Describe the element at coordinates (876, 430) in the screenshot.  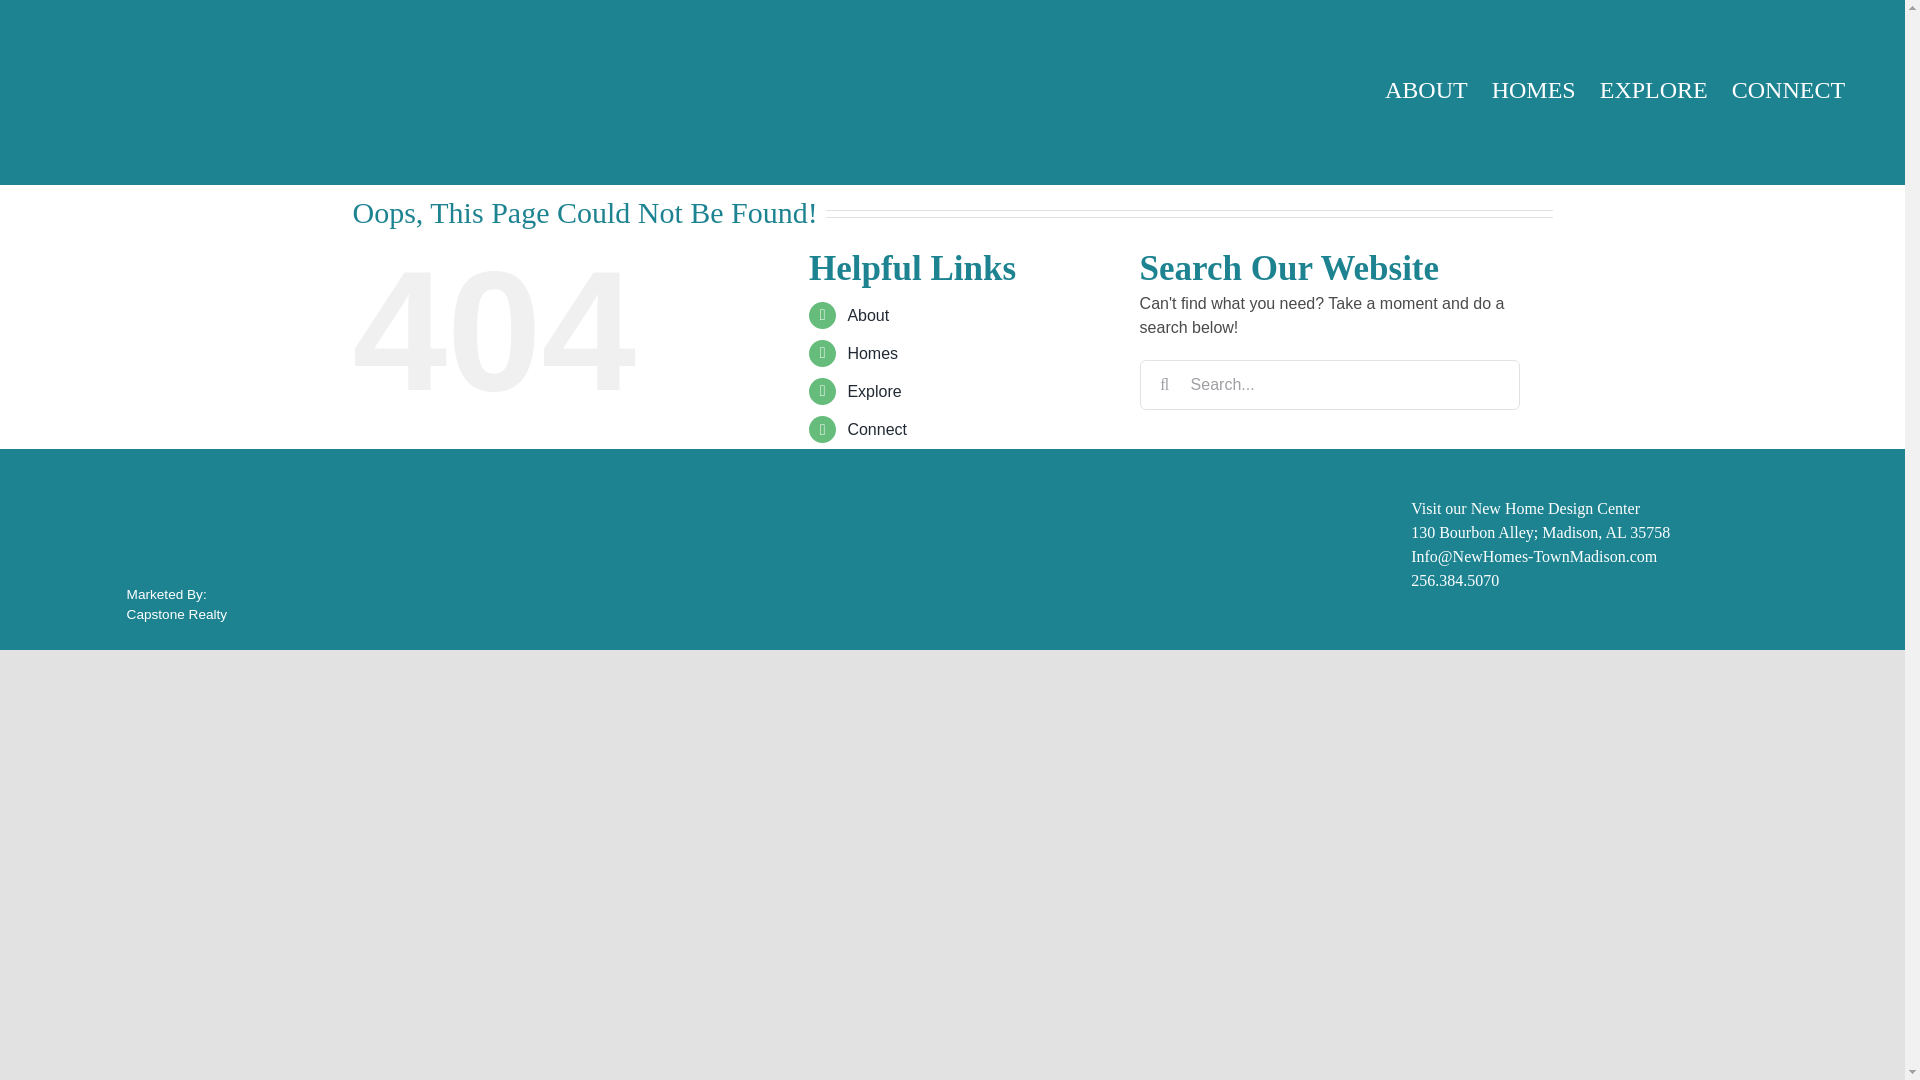
I see `Connect` at that location.